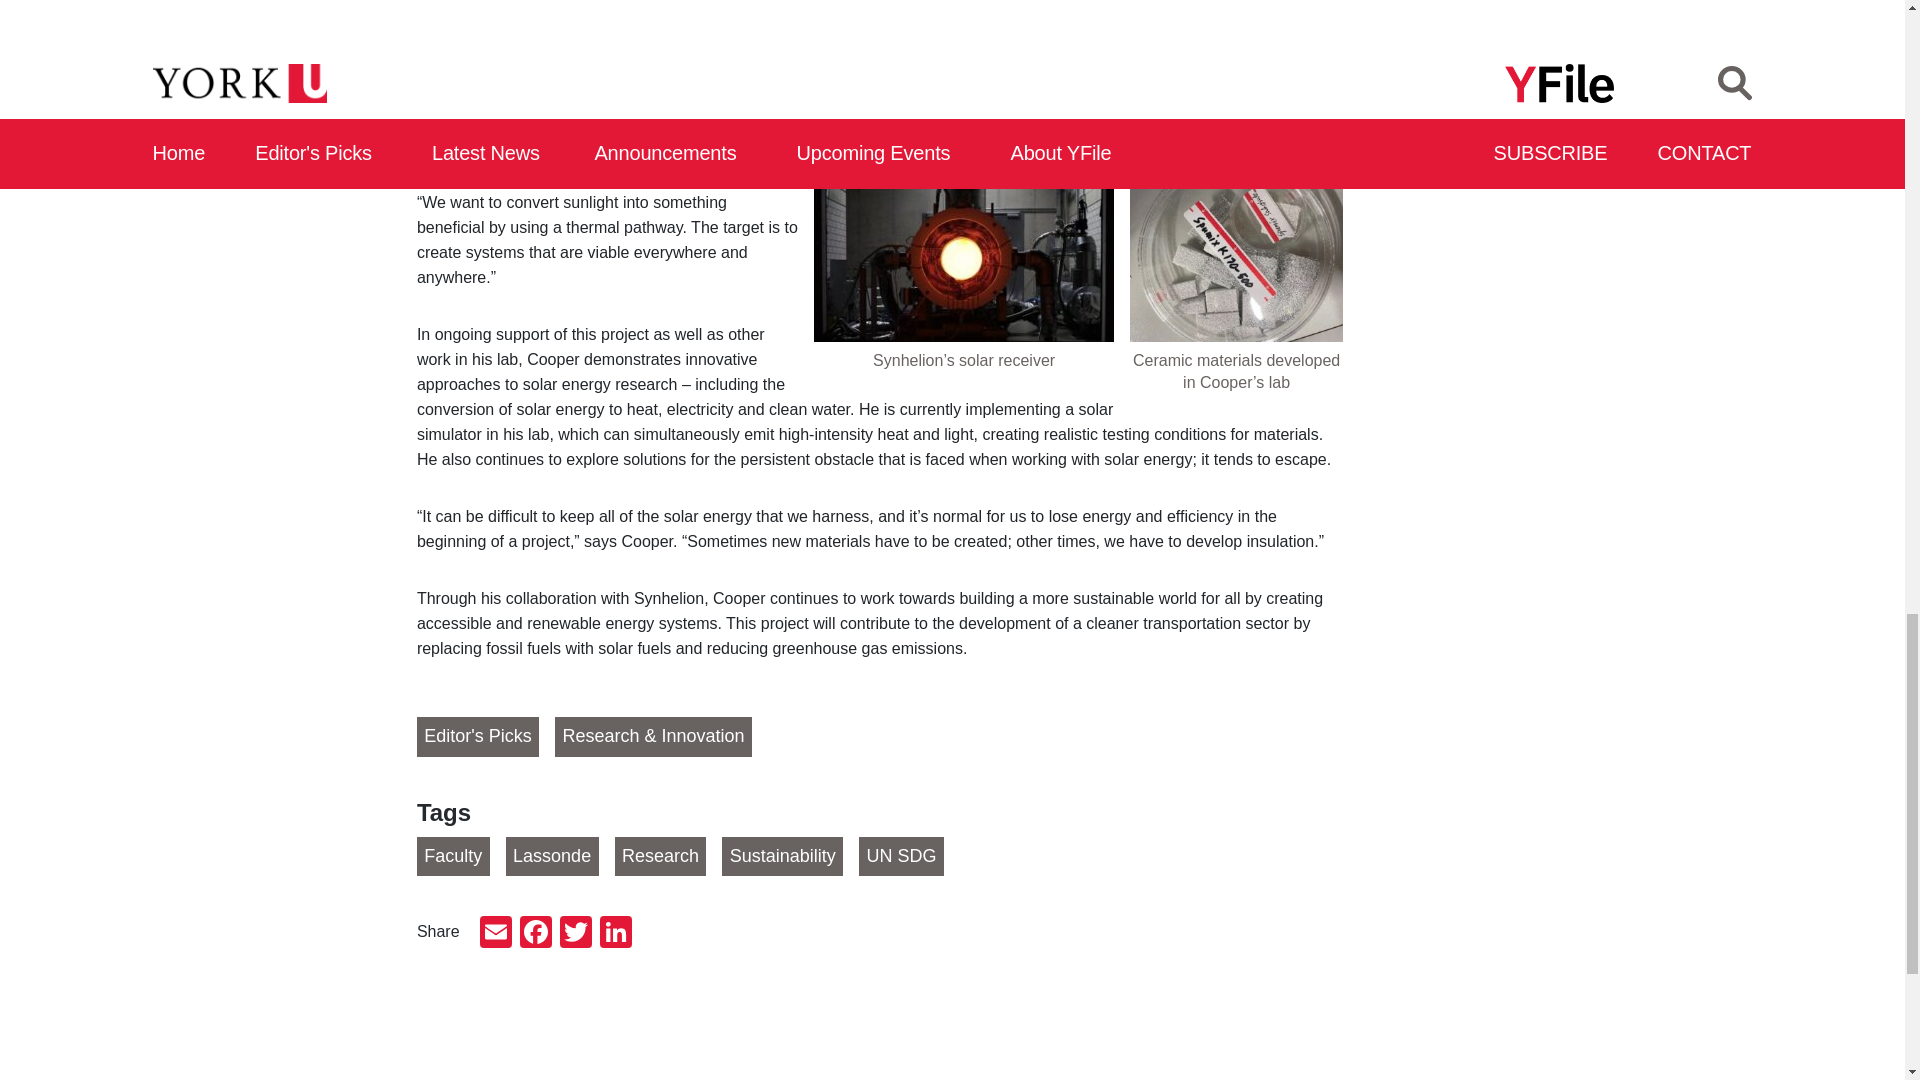 This screenshot has width=1920, height=1080. Describe the element at coordinates (536, 934) in the screenshot. I see `Facebook` at that location.